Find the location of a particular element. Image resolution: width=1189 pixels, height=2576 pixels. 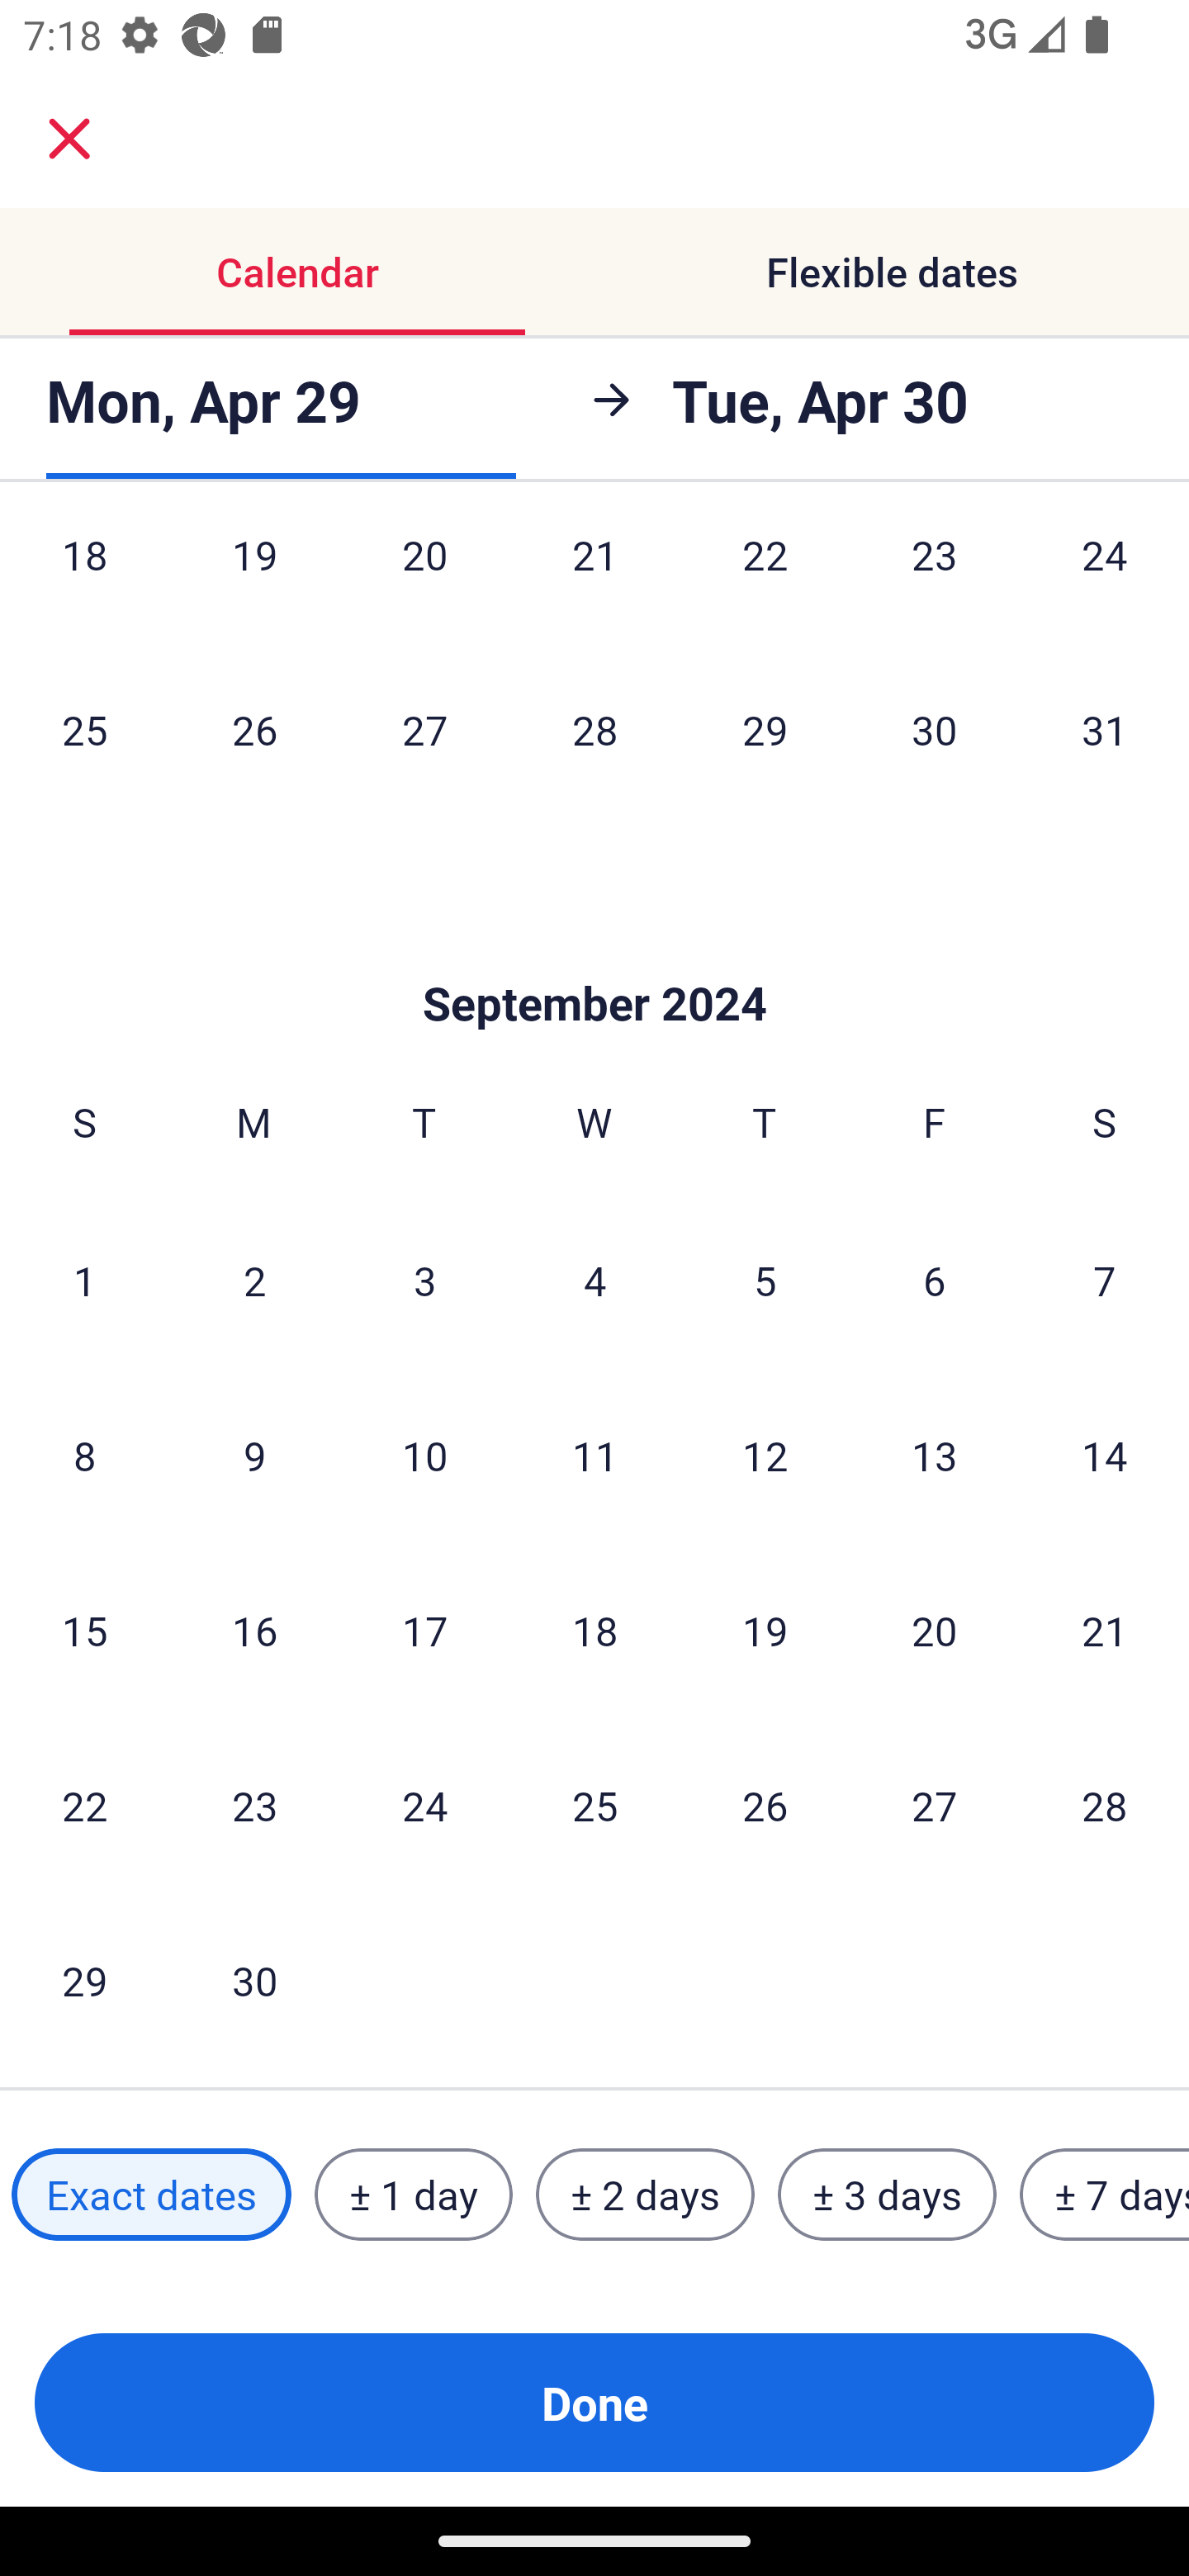

18 Sunday, August 18, 2024 is located at coordinates (84, 583).